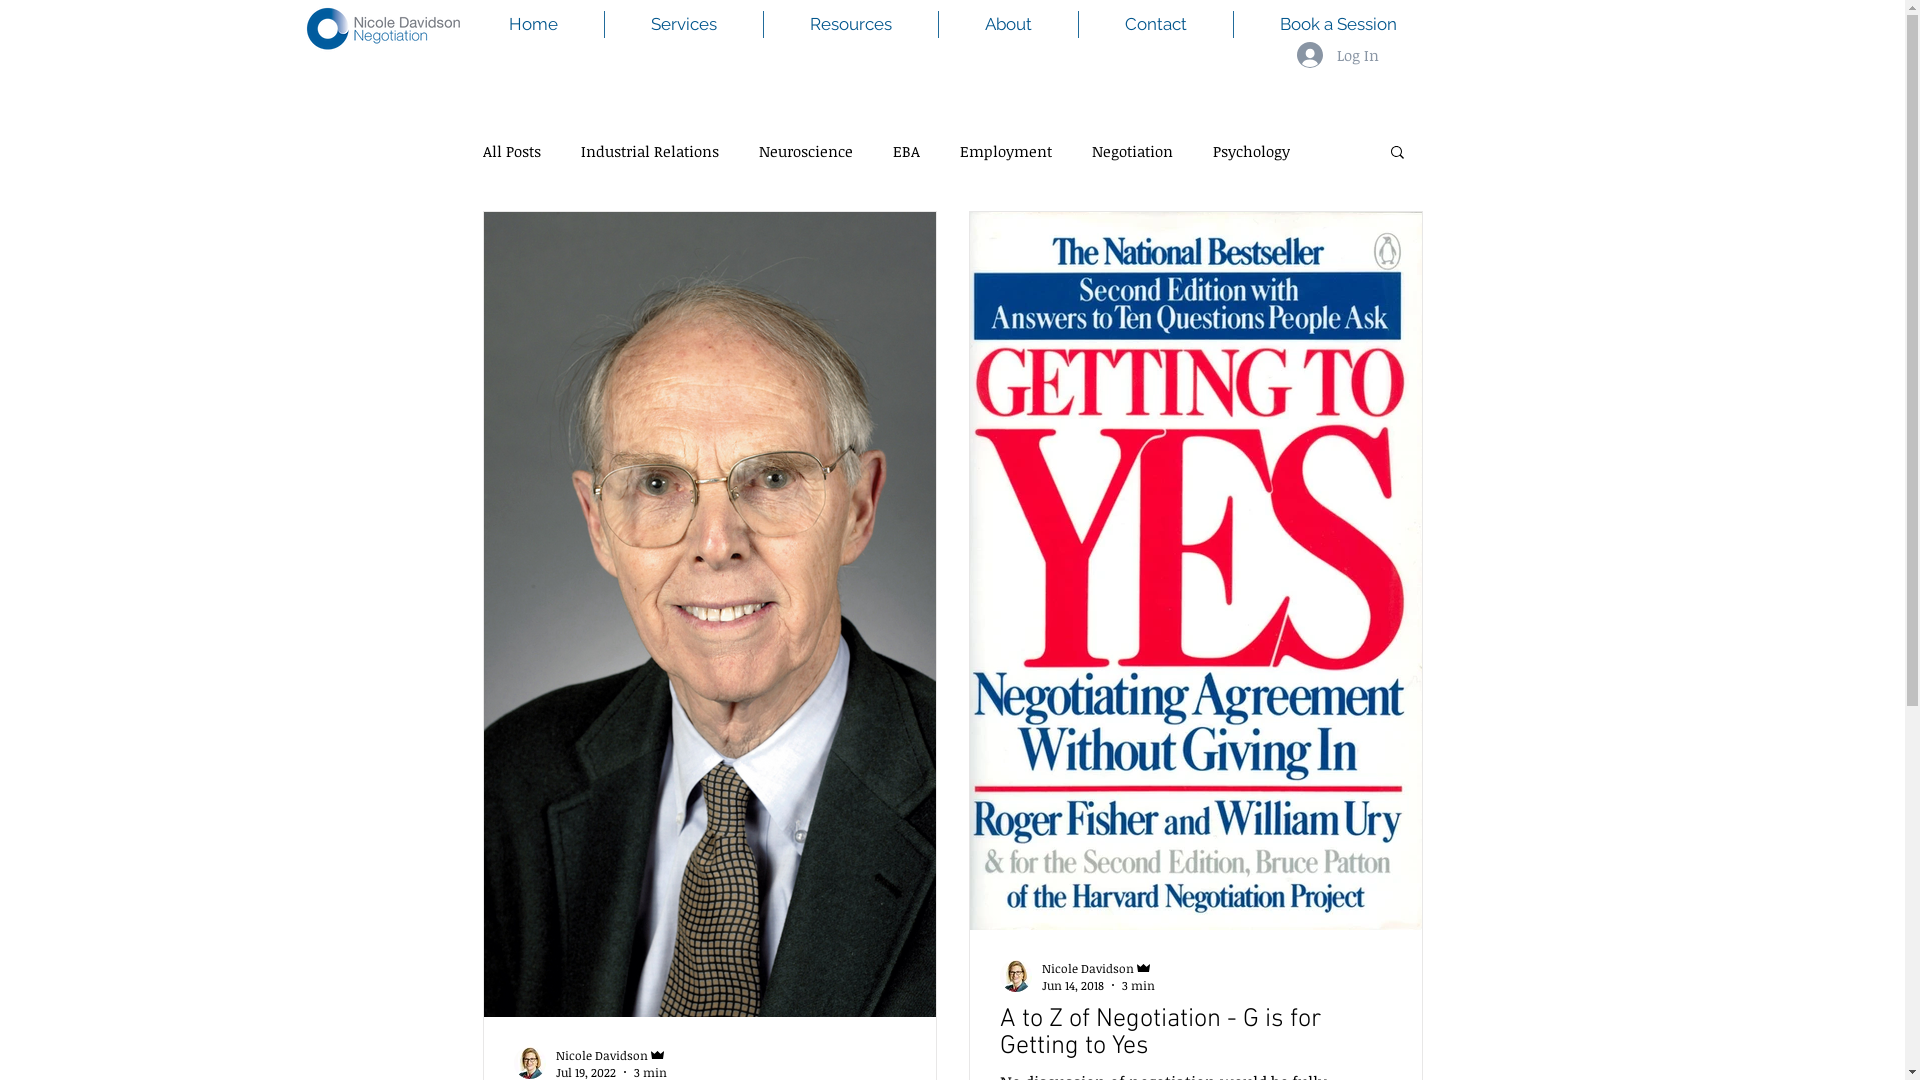 The height and width of the screenshot is (1080, 1920). Describe the element at coordinates (851, 24) in the screenshot. I see `Resources` at that location.